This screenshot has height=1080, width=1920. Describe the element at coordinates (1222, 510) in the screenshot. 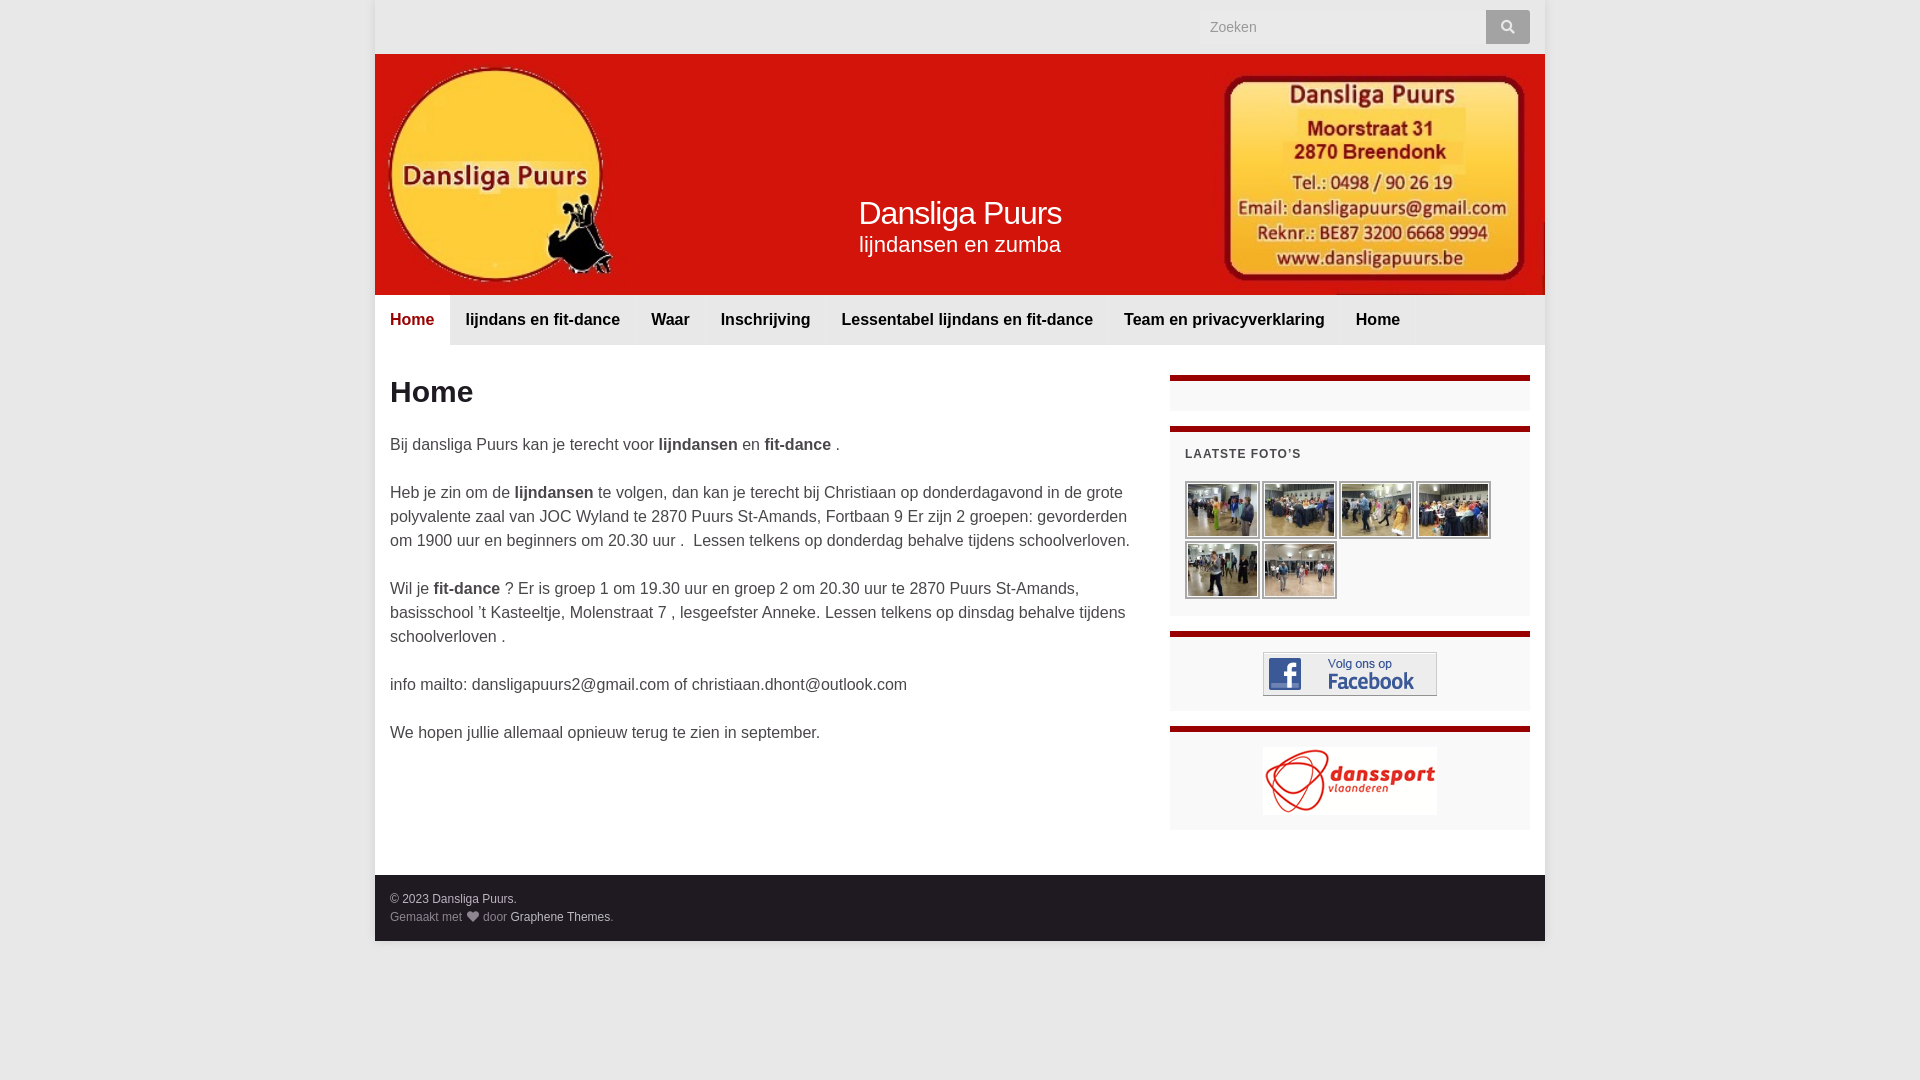

I see `photo_2022-11-28_08-40-48` at that location.